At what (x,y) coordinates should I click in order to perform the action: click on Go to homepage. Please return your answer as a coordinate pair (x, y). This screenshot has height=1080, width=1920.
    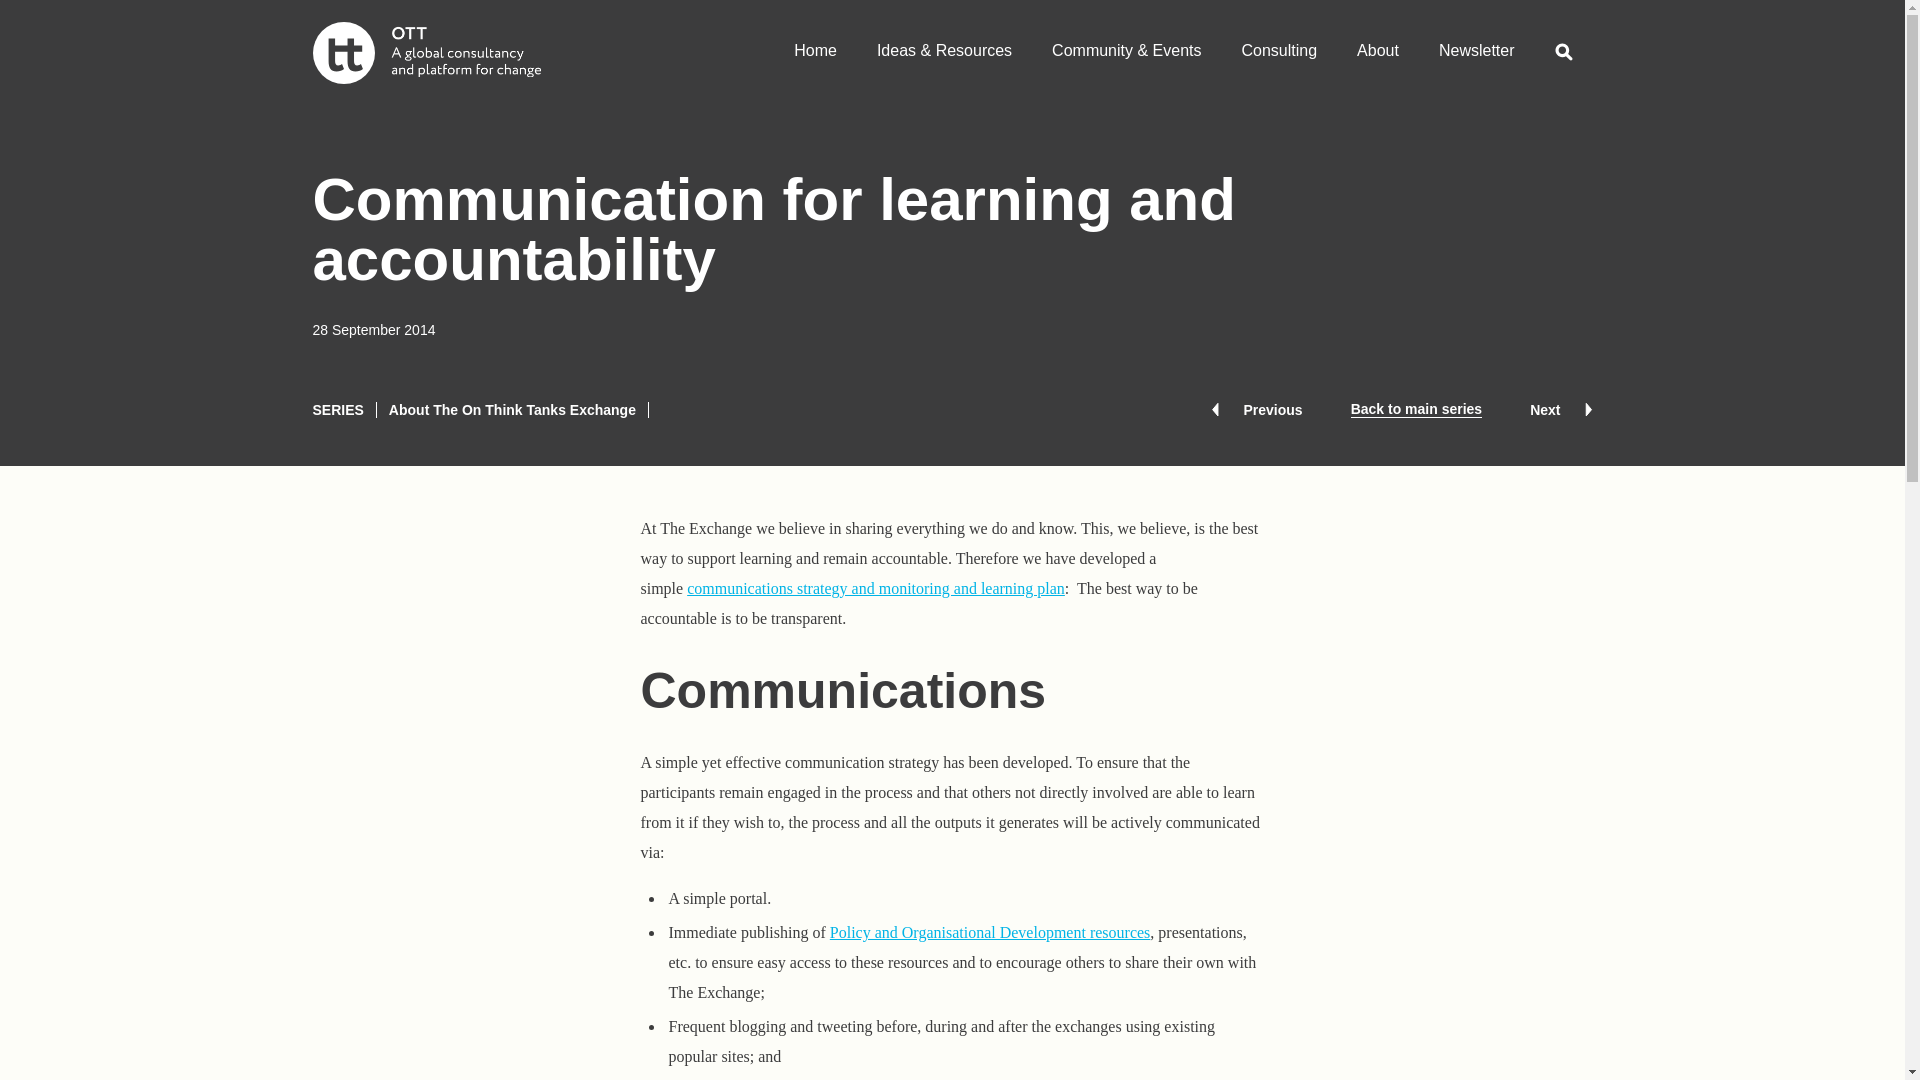
    Looking at the image, I should click on (425, 52).